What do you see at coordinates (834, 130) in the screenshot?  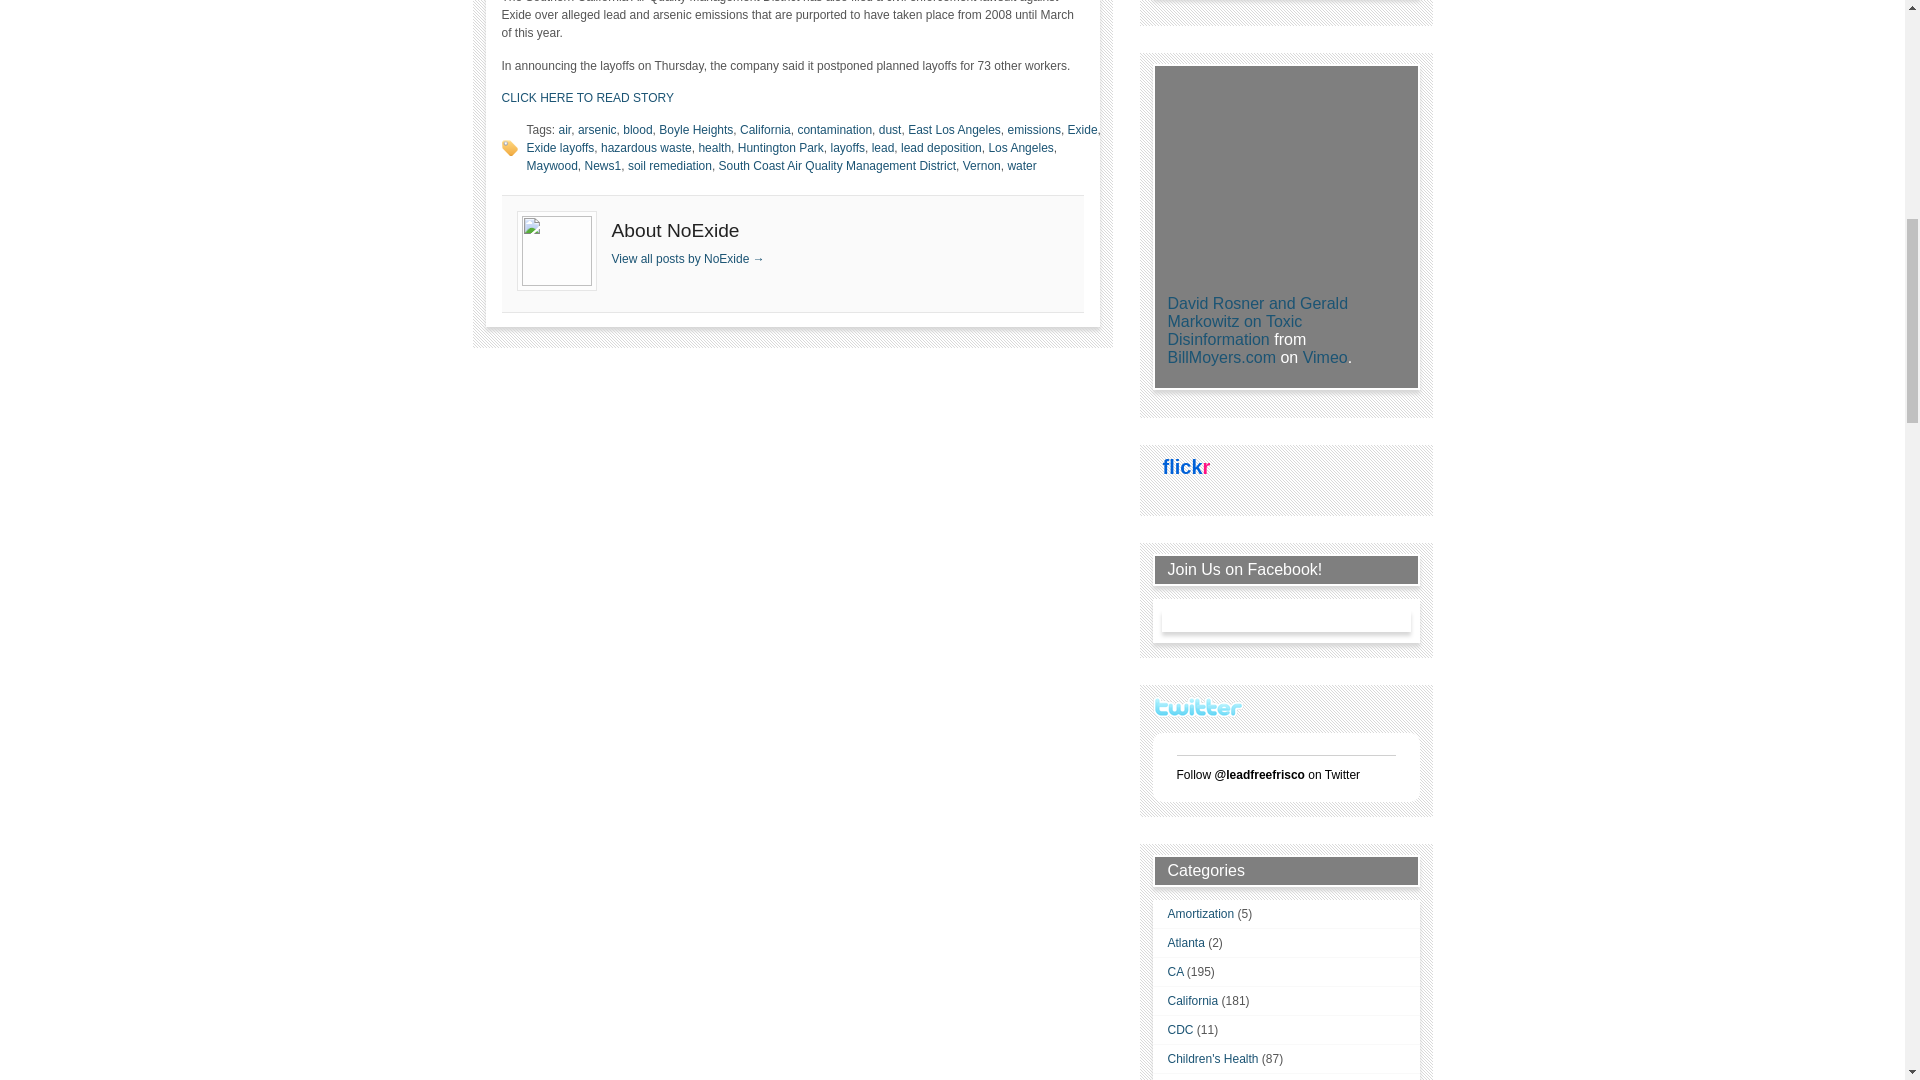 I see `contamination` at bounding box center [834, 130].